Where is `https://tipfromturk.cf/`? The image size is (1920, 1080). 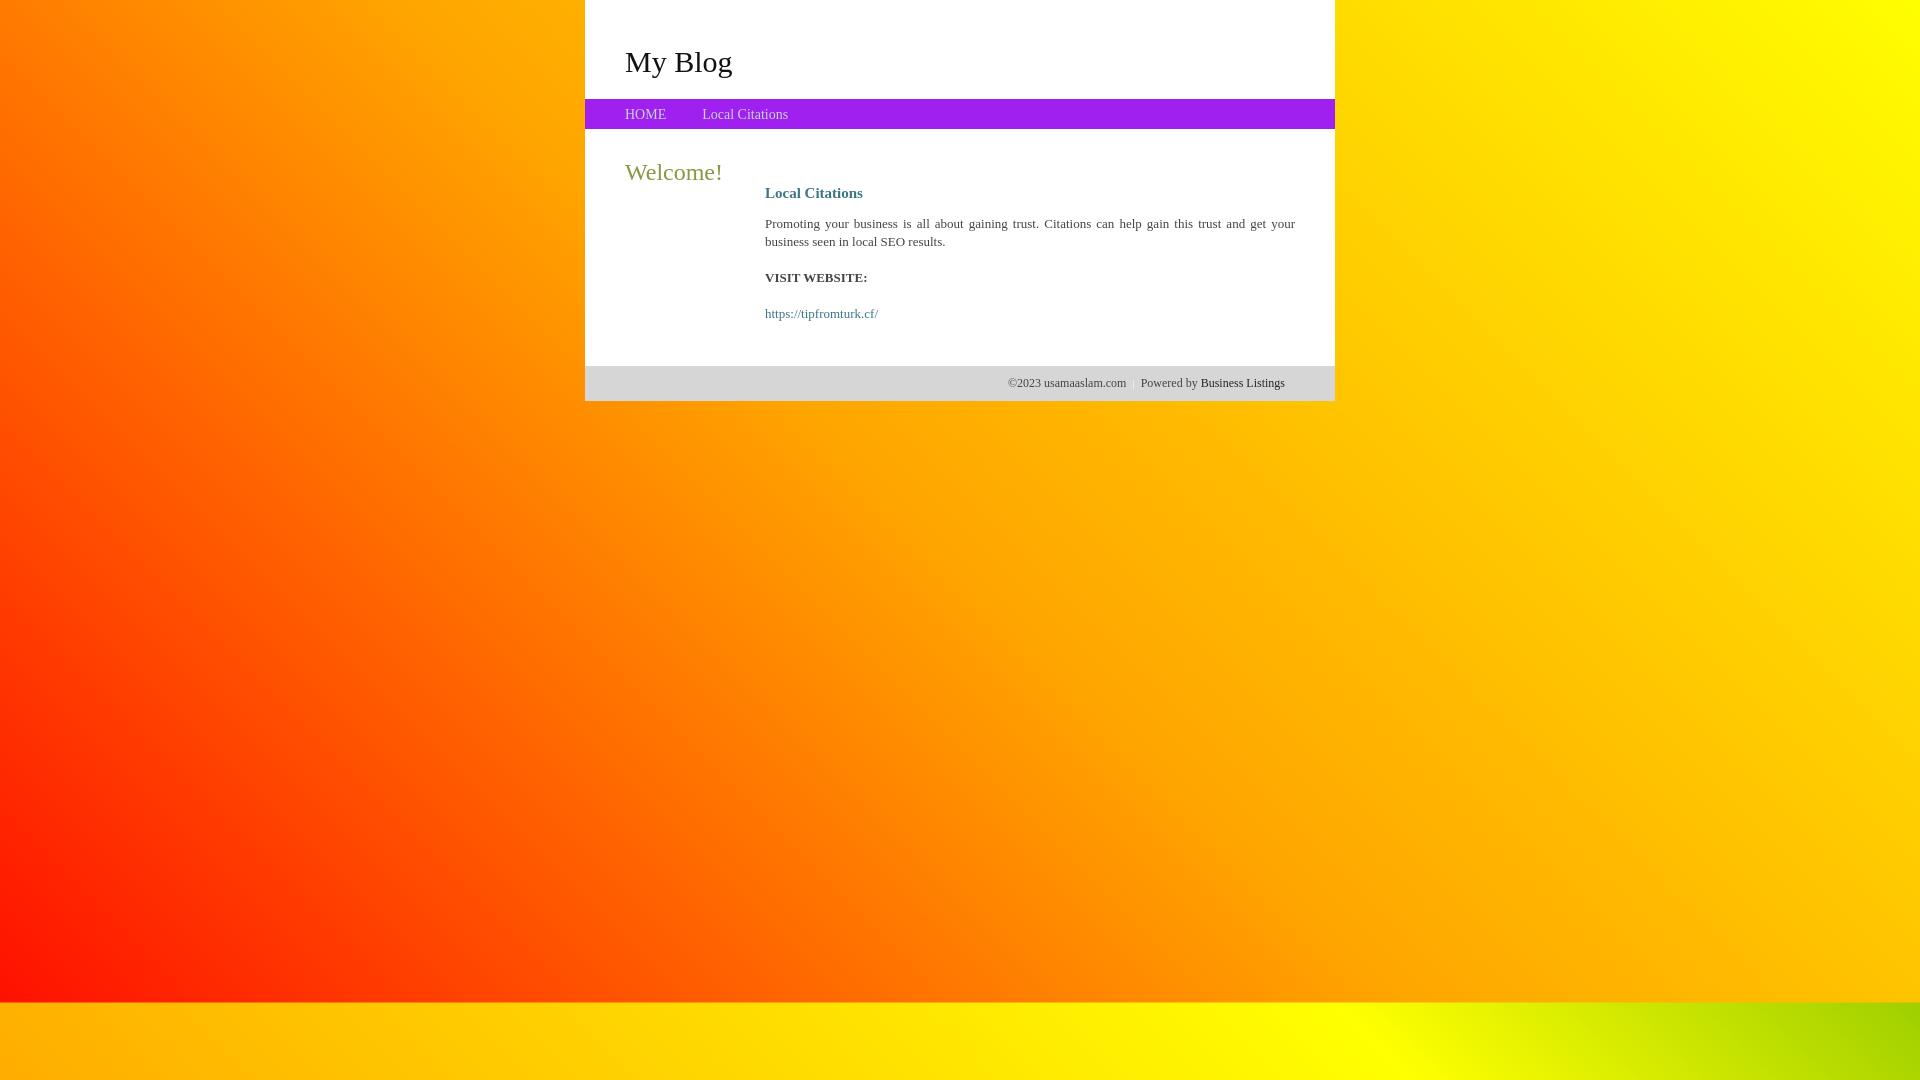 https://tipfromturk.cf/ is located at coordinates (822, 314).